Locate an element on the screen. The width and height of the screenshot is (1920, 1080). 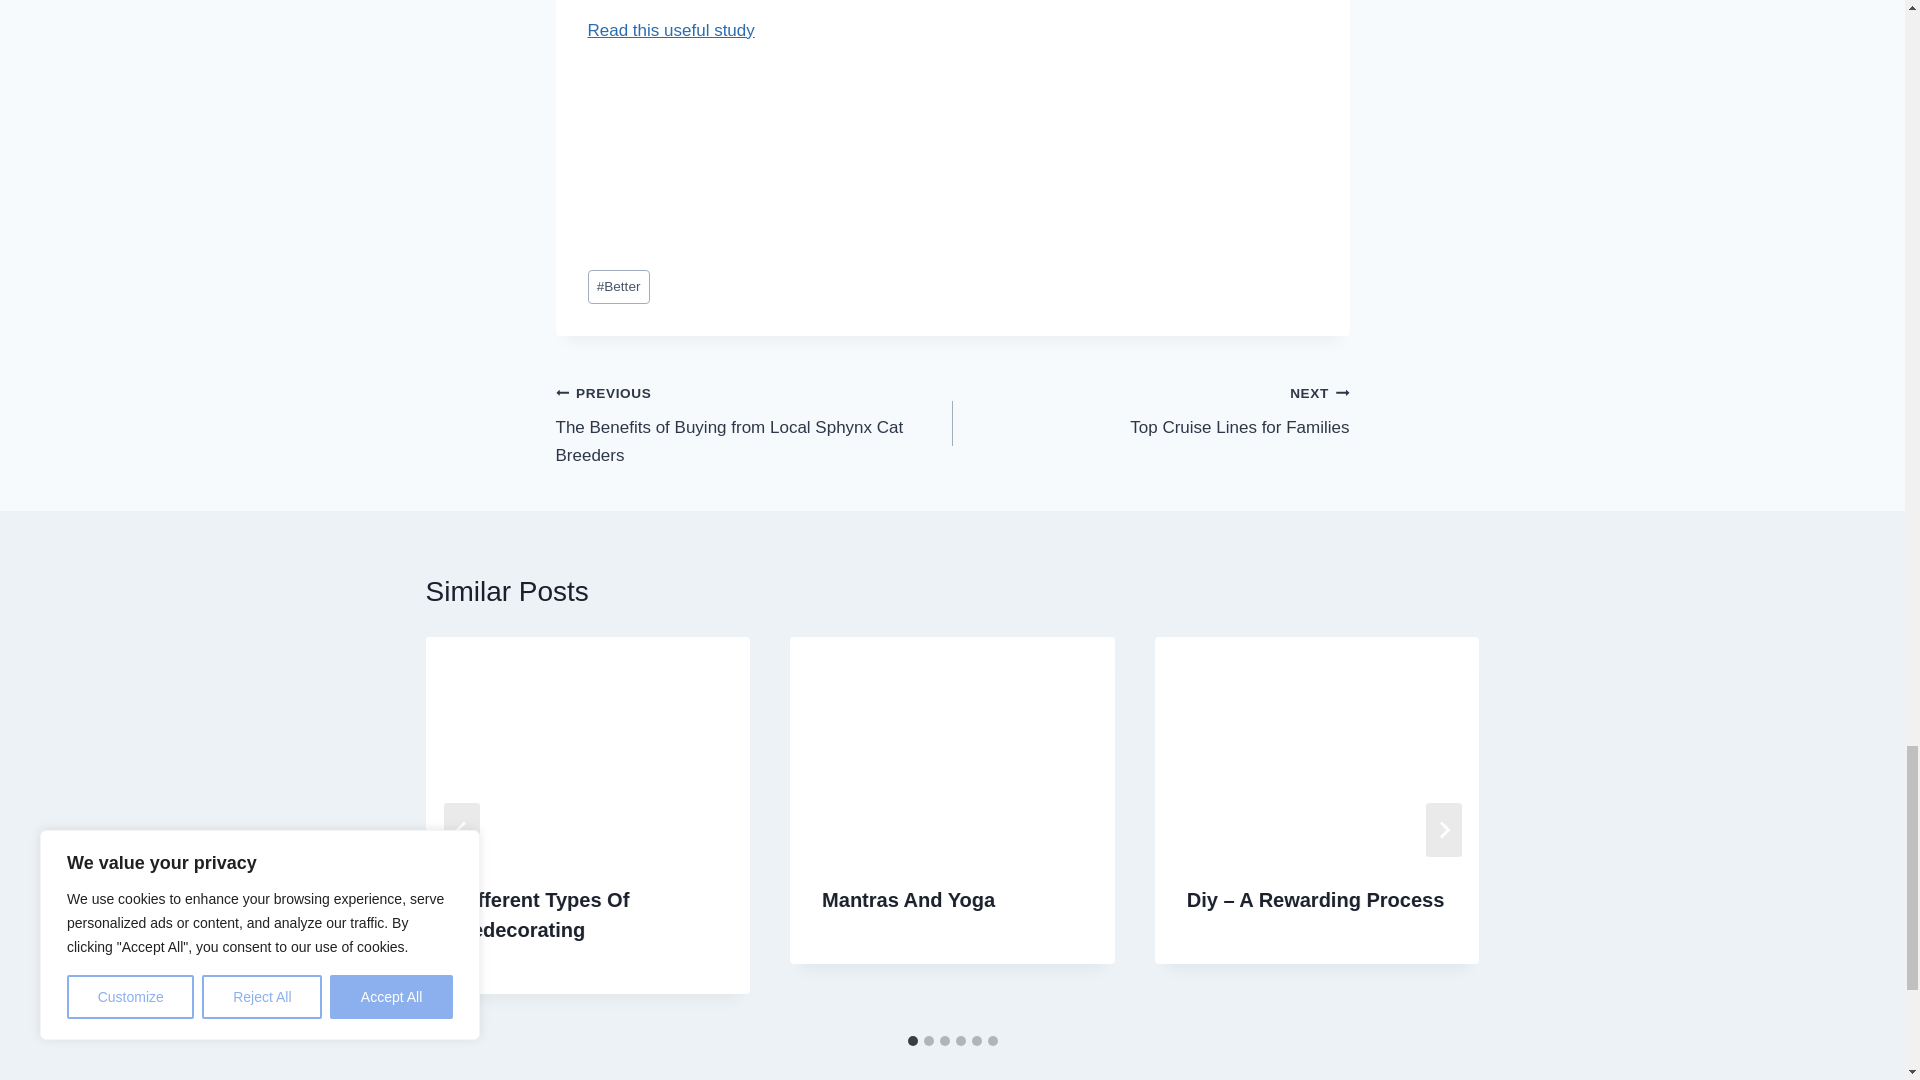
Read this useful study is located at coordinates (670, 30).